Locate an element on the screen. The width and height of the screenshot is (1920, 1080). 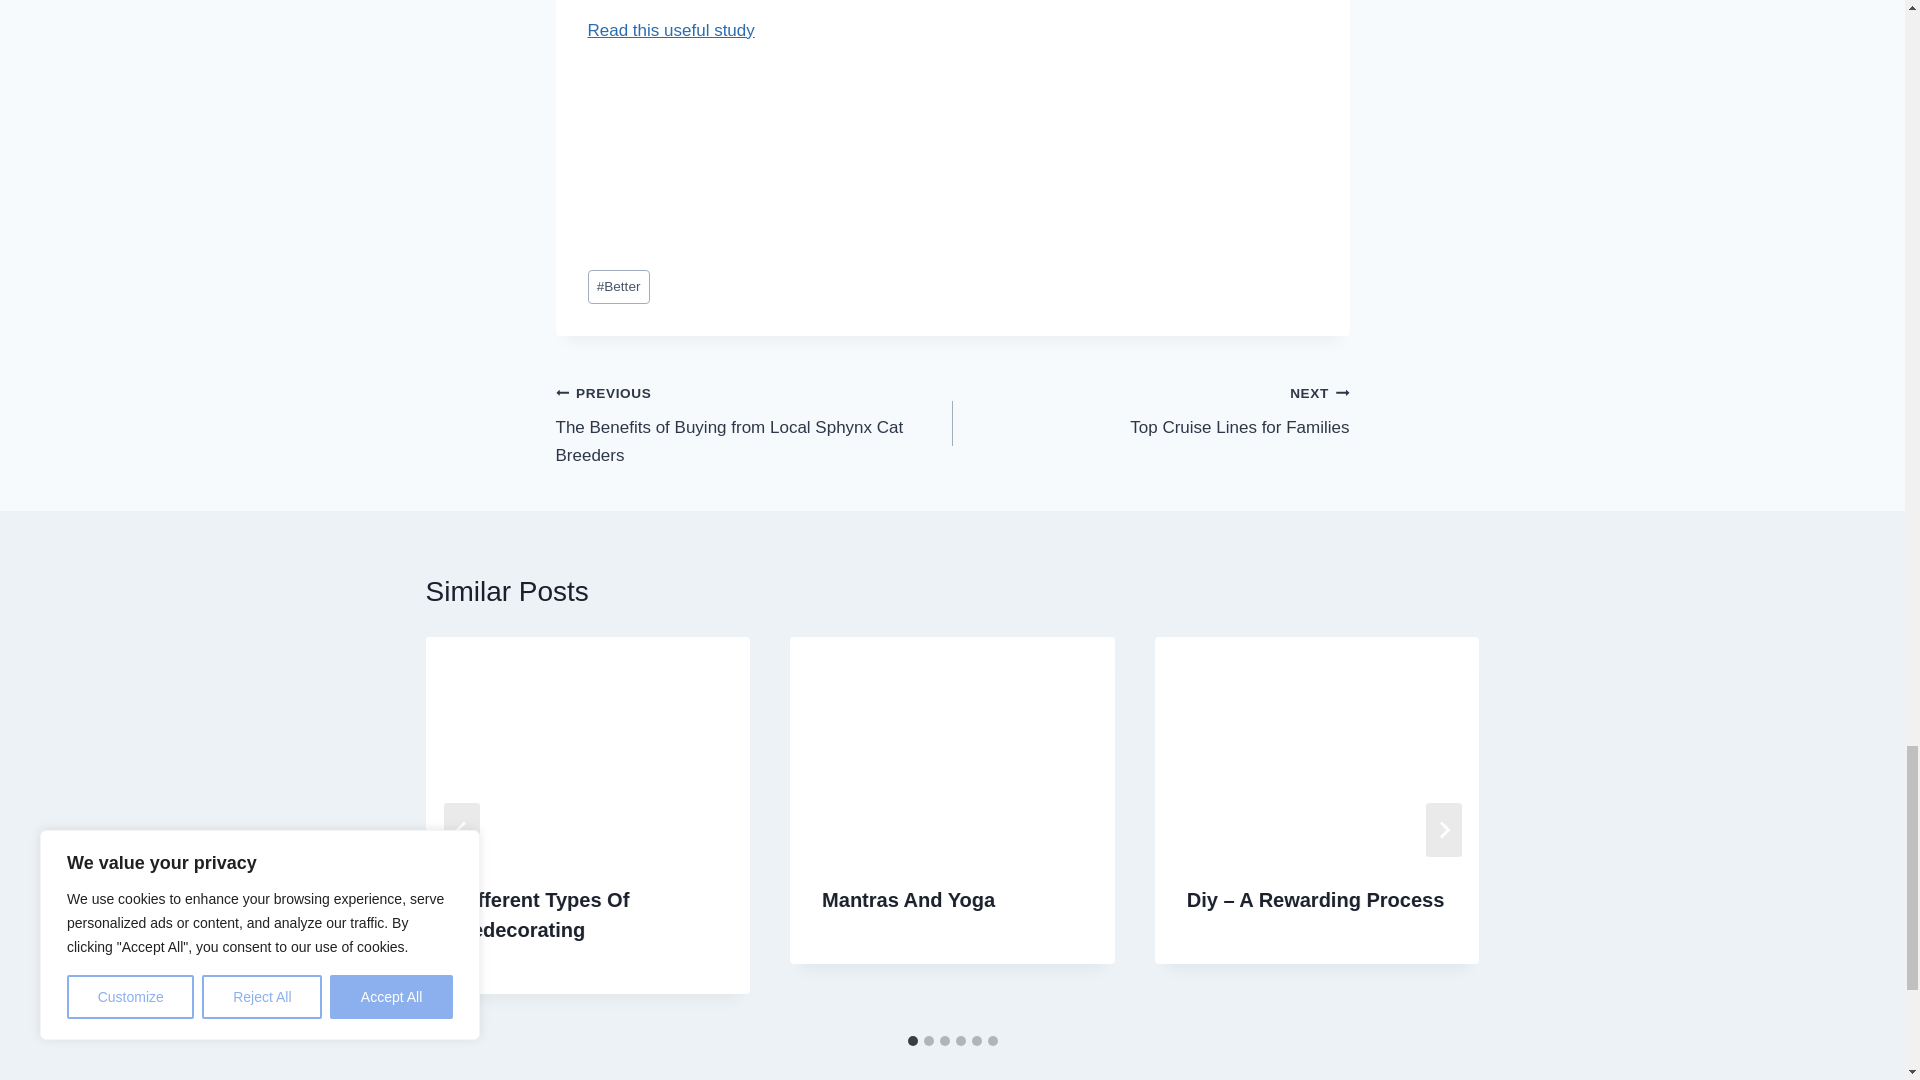
Read this useful study is located at coordinates (670, 30).